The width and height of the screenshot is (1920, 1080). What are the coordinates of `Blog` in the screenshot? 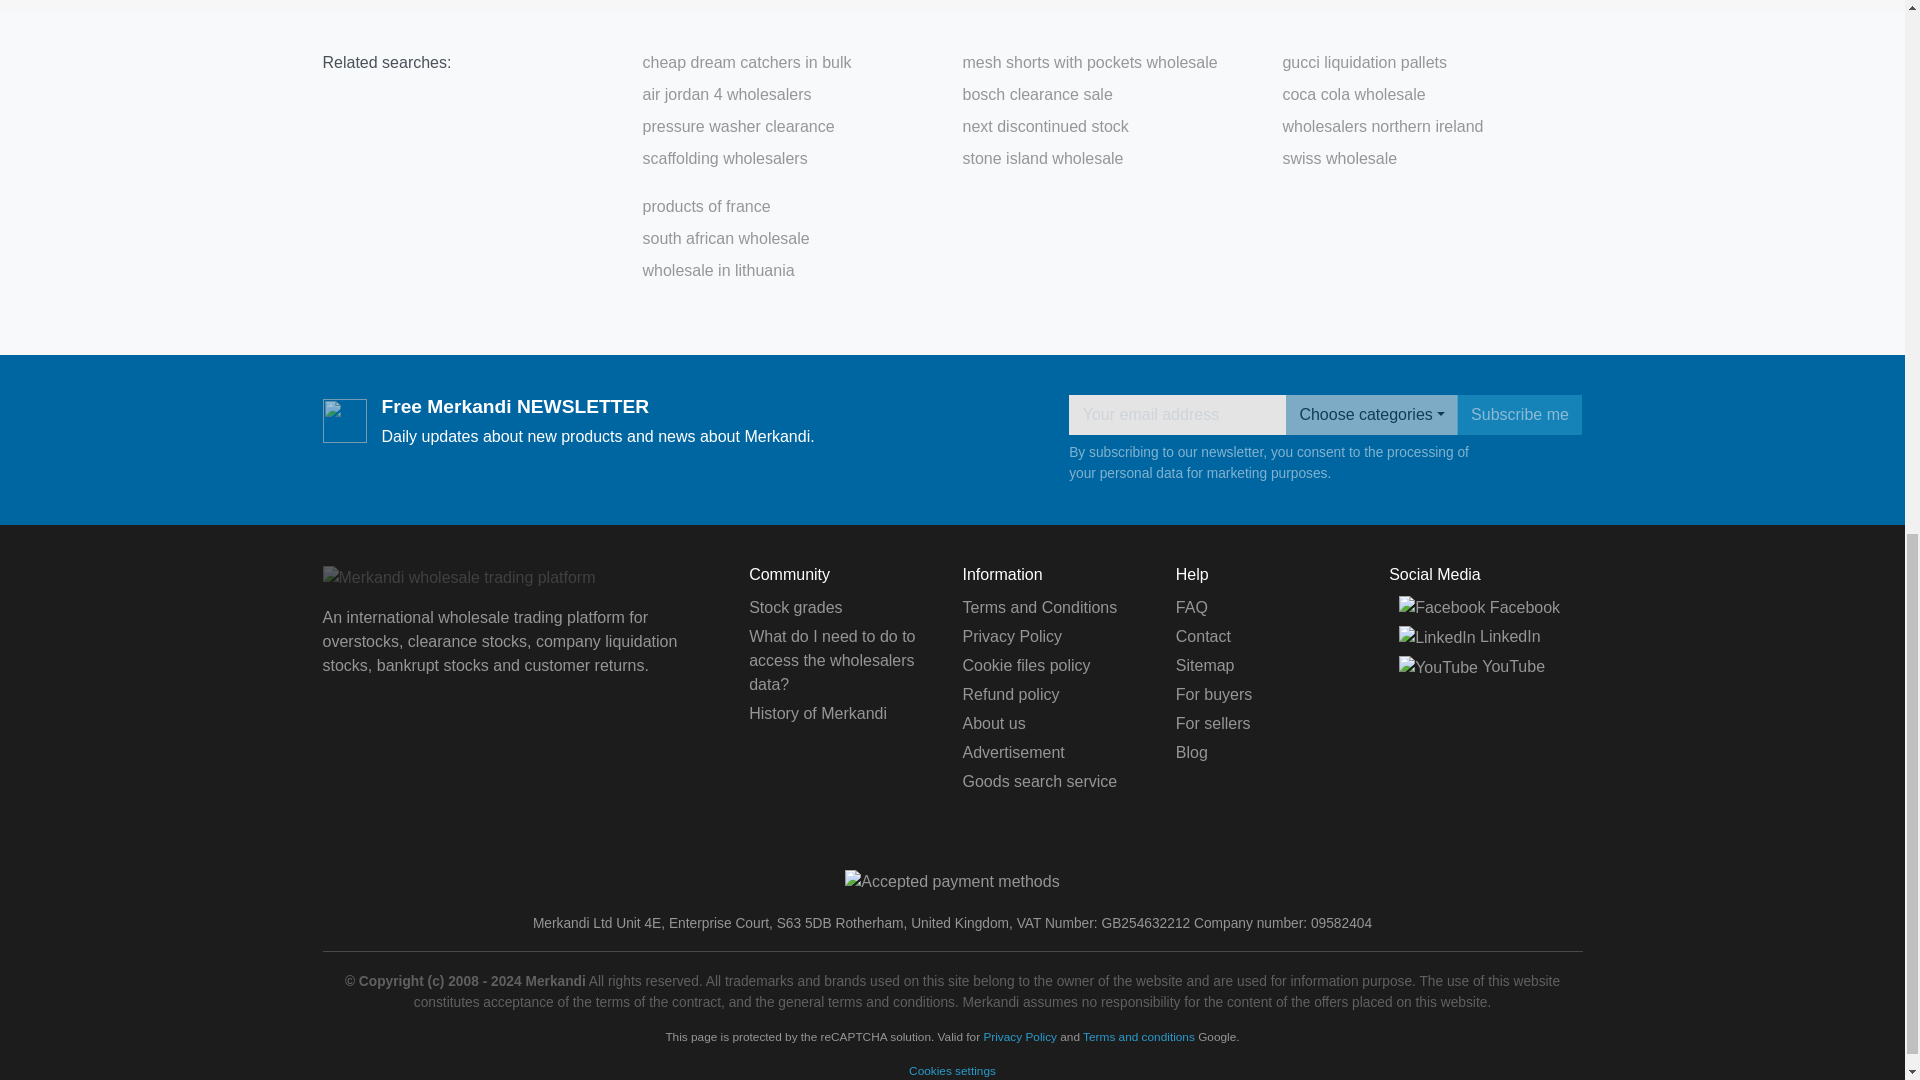 It's located at (1191, 752).